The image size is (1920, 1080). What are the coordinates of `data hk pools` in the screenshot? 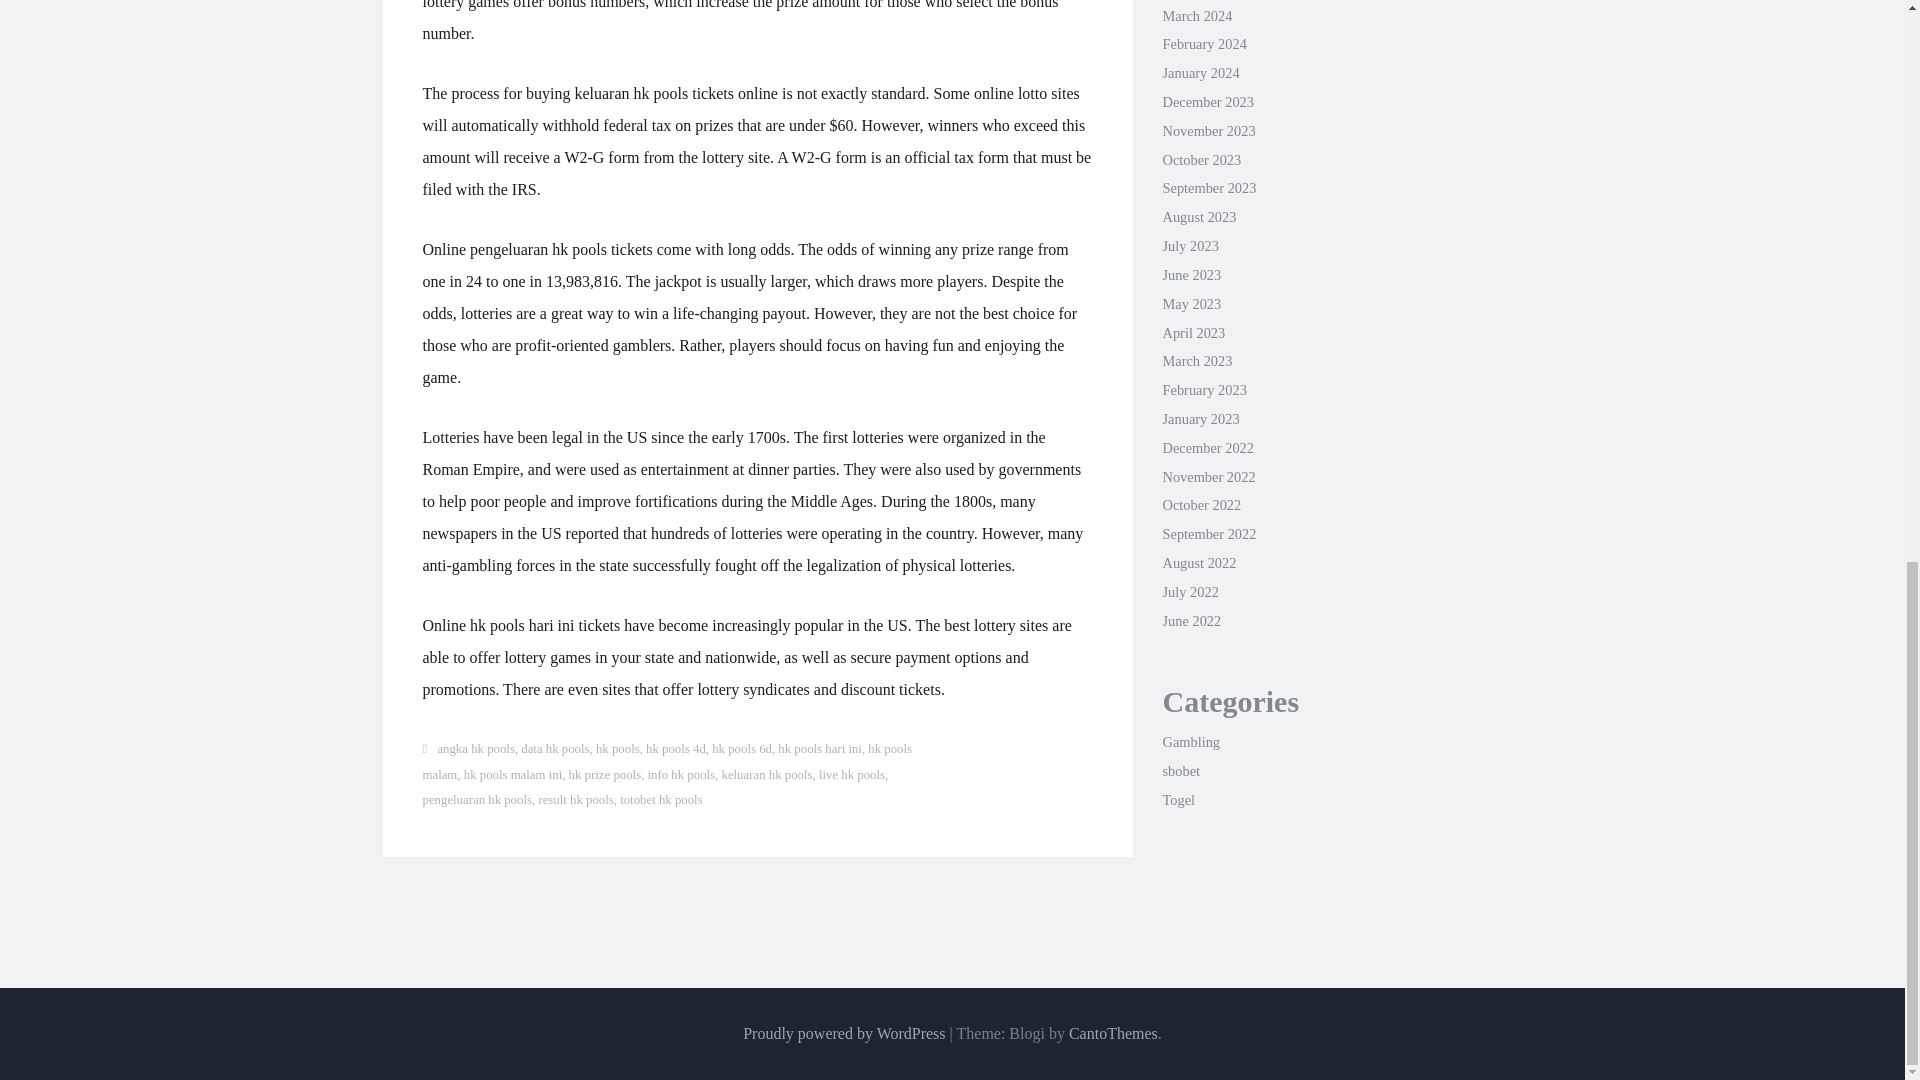 It's located at (554, 748).